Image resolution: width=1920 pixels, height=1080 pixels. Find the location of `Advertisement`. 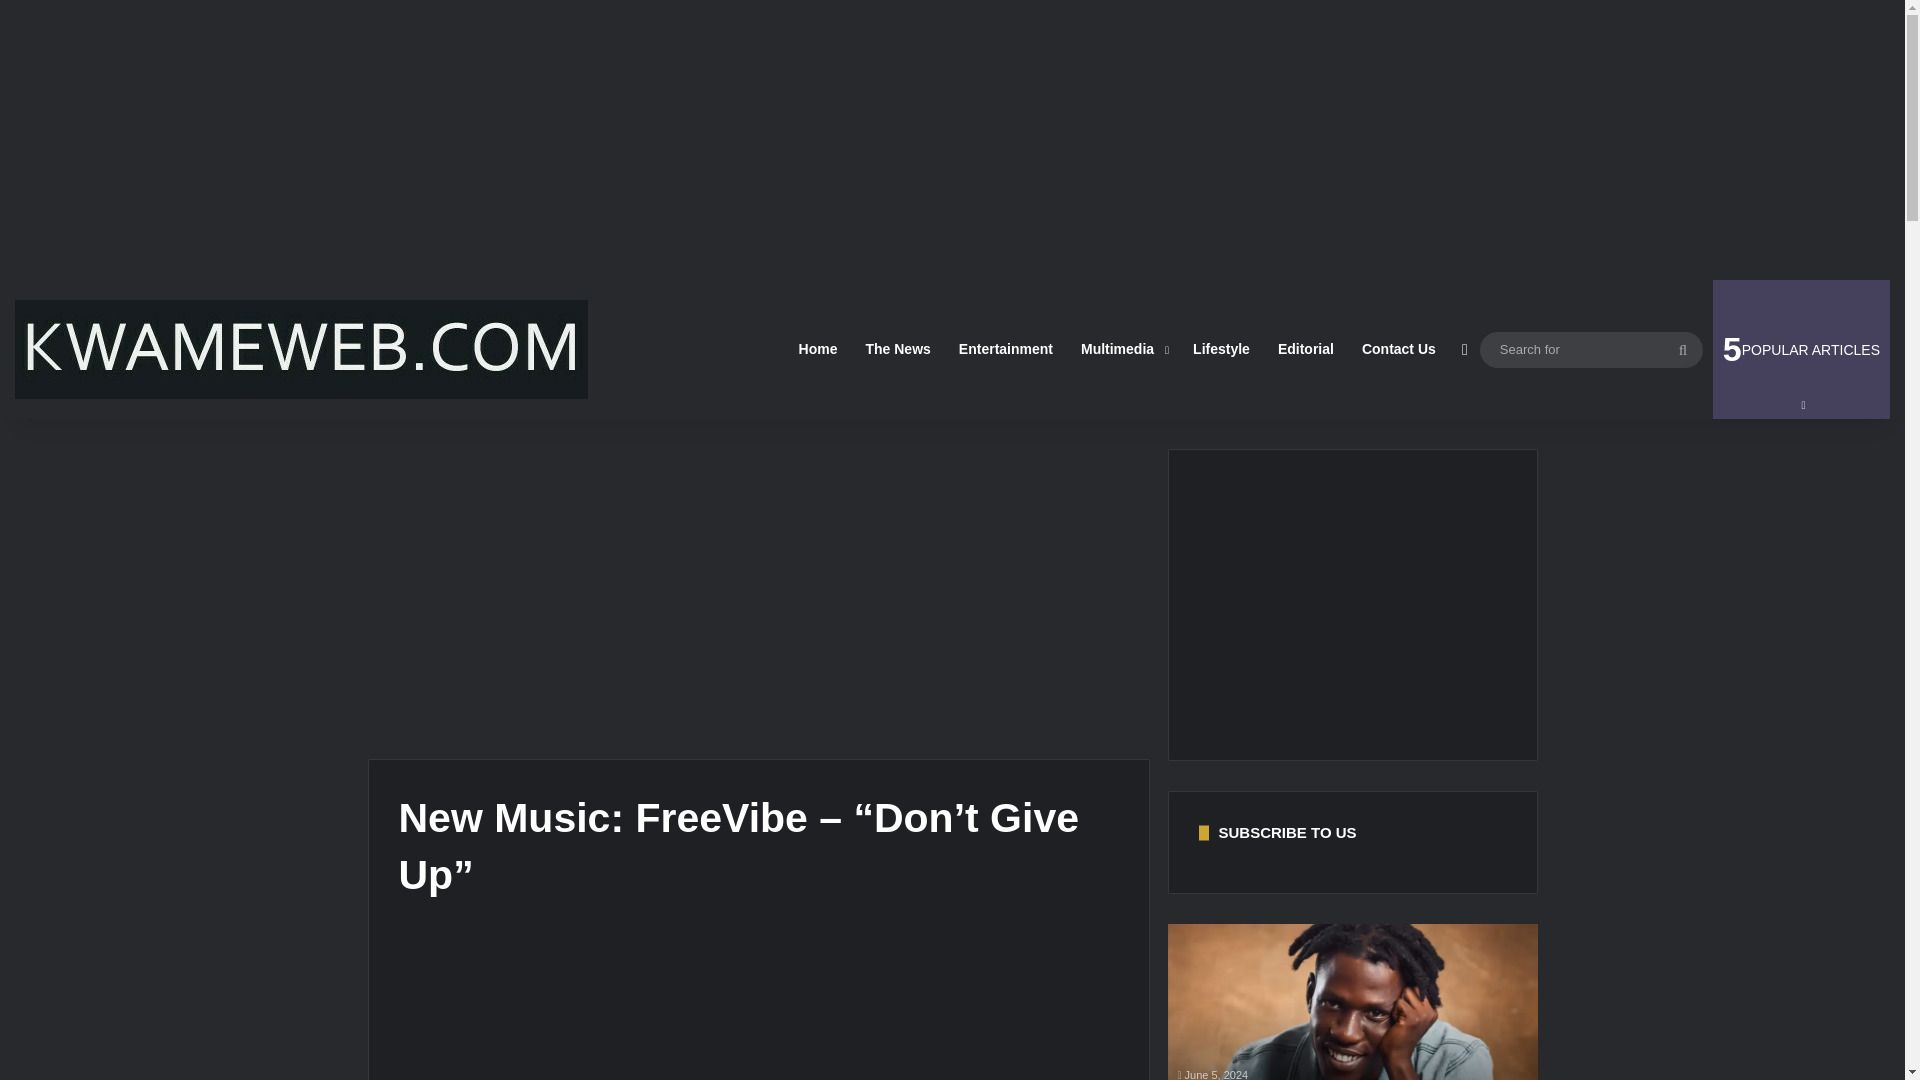

Advertisement is located at coordinates (1800, 349).